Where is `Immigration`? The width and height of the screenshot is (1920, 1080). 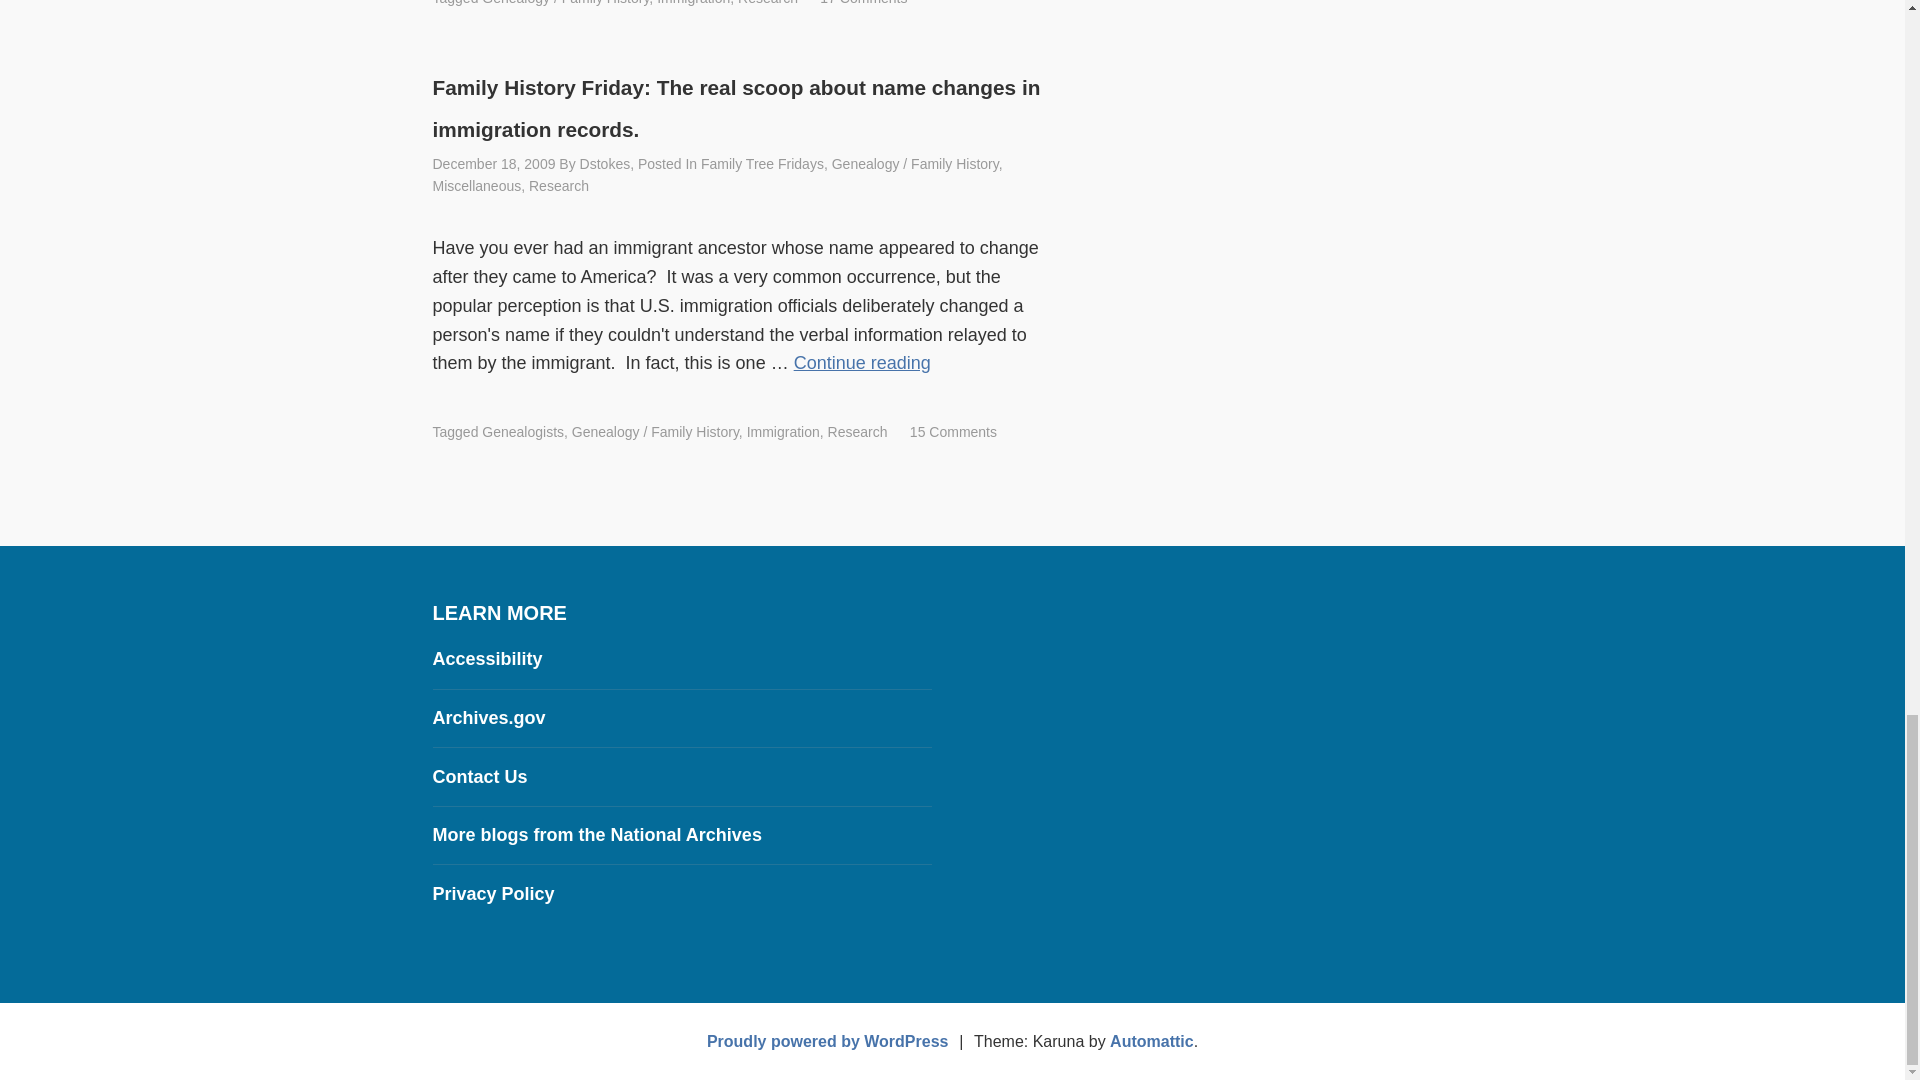
Immigration is located at coordinates (692, 3).